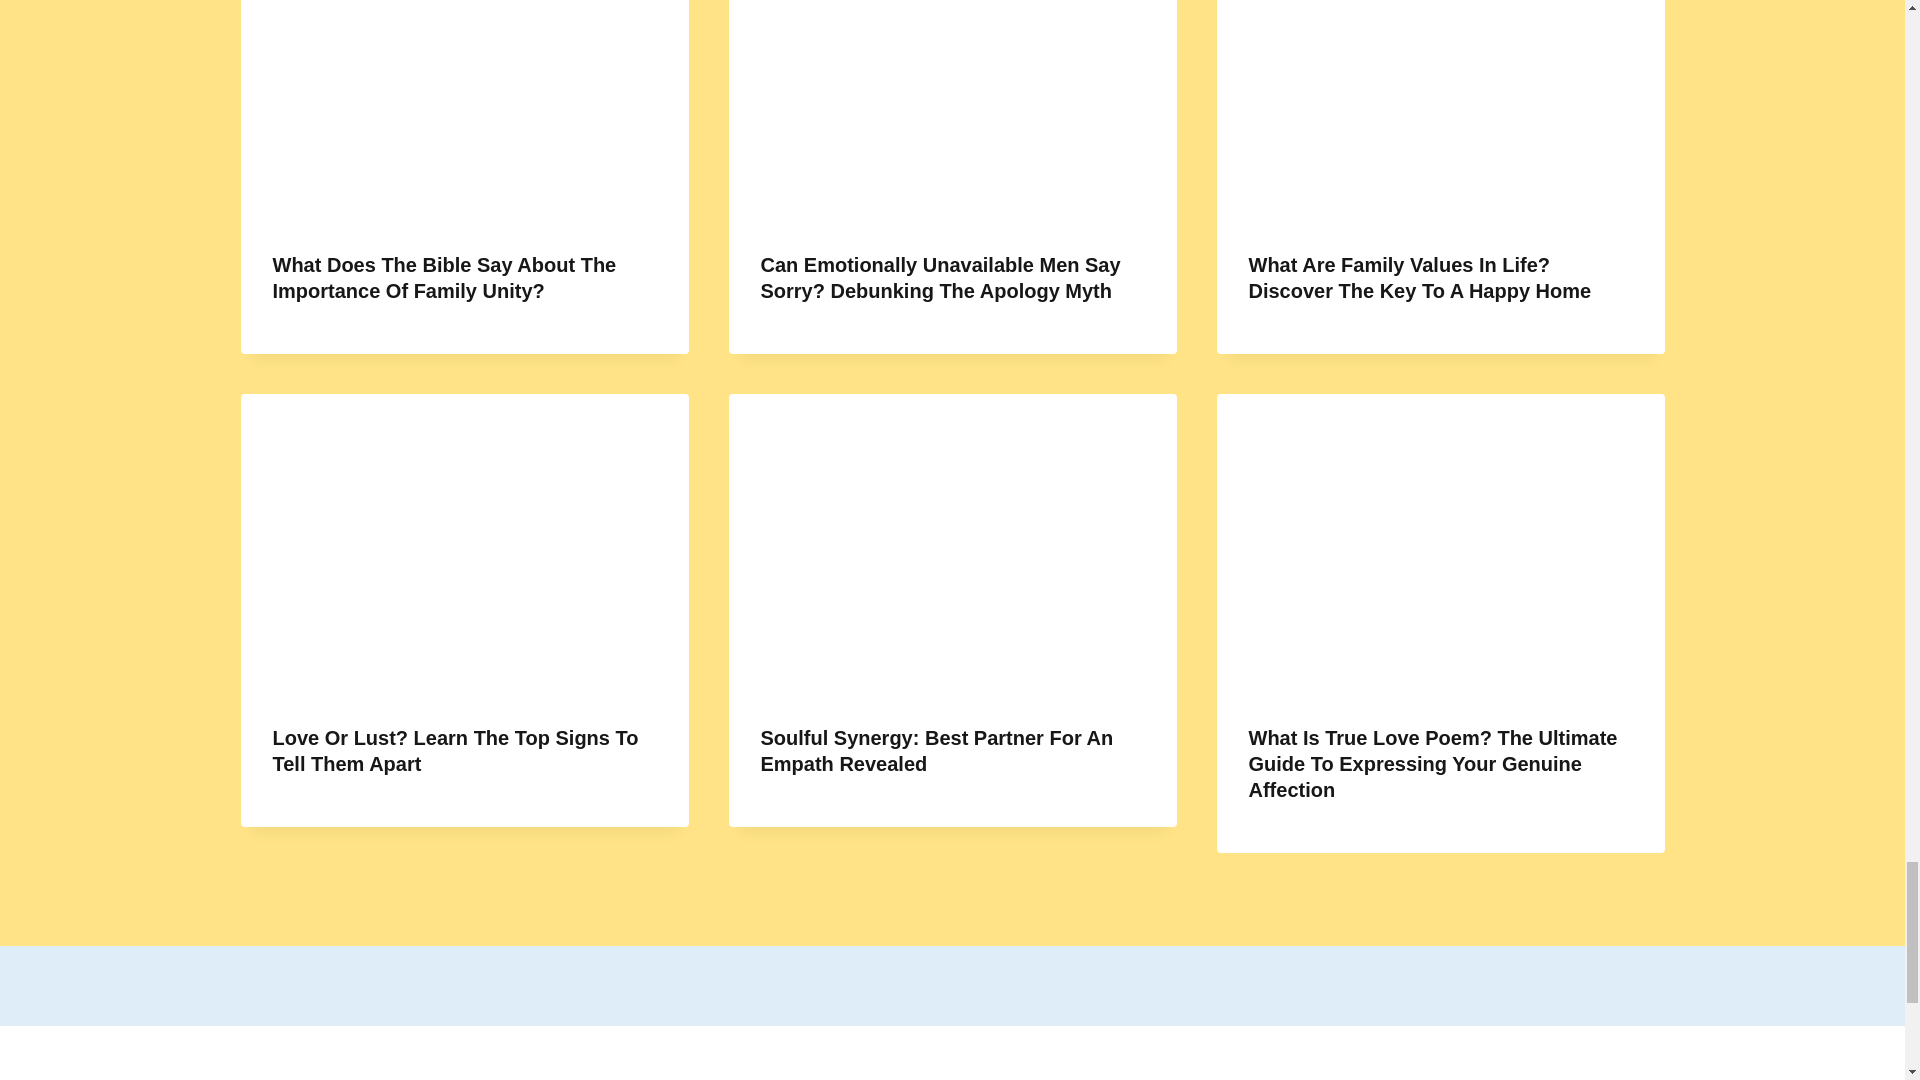 The width and height of the screenshot is (1920, 1080). Describe the element at coordinates (454, 750) in the screenshot. I see `Love Or Lust? Learn The Top Signs To Tell Them Apart` at that location.